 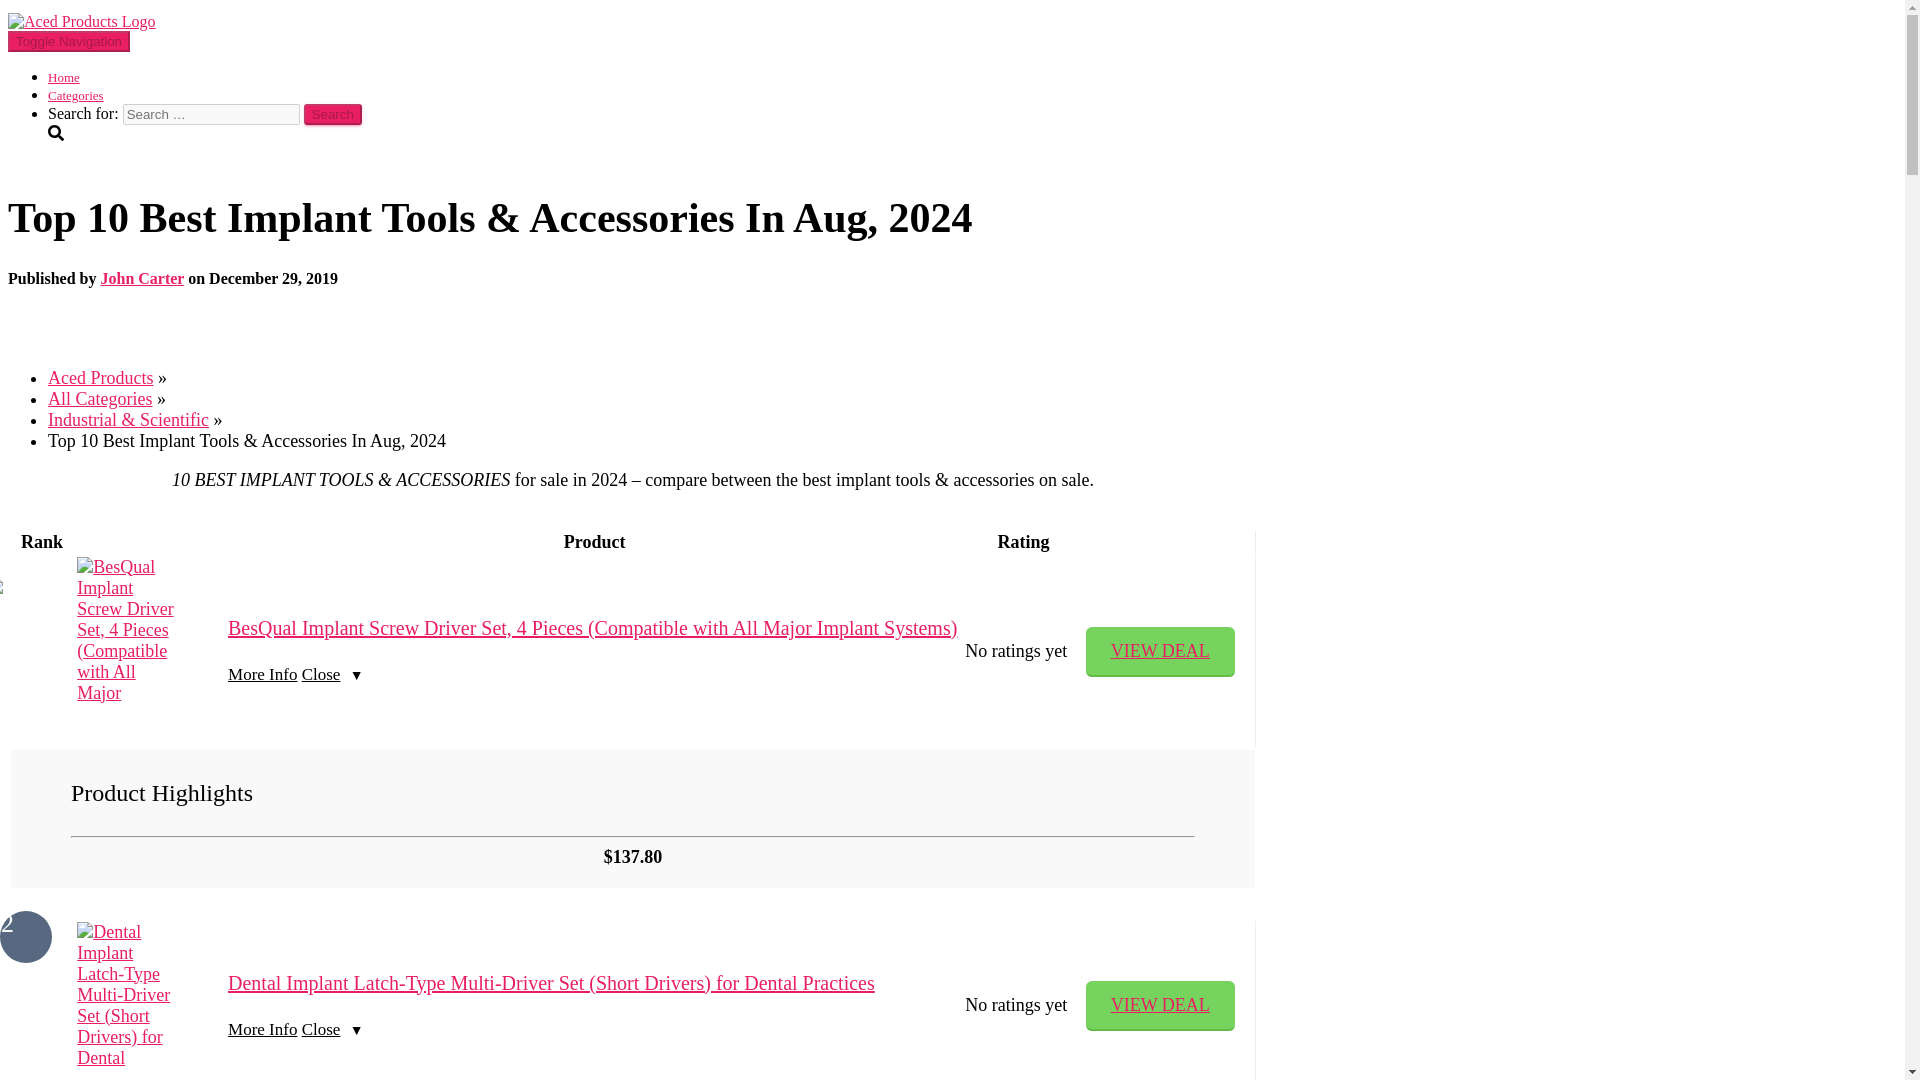 What do you see at coordinates (100, 398) in the screenshot?
I see `All Categories` at bounding box center [100, 398].